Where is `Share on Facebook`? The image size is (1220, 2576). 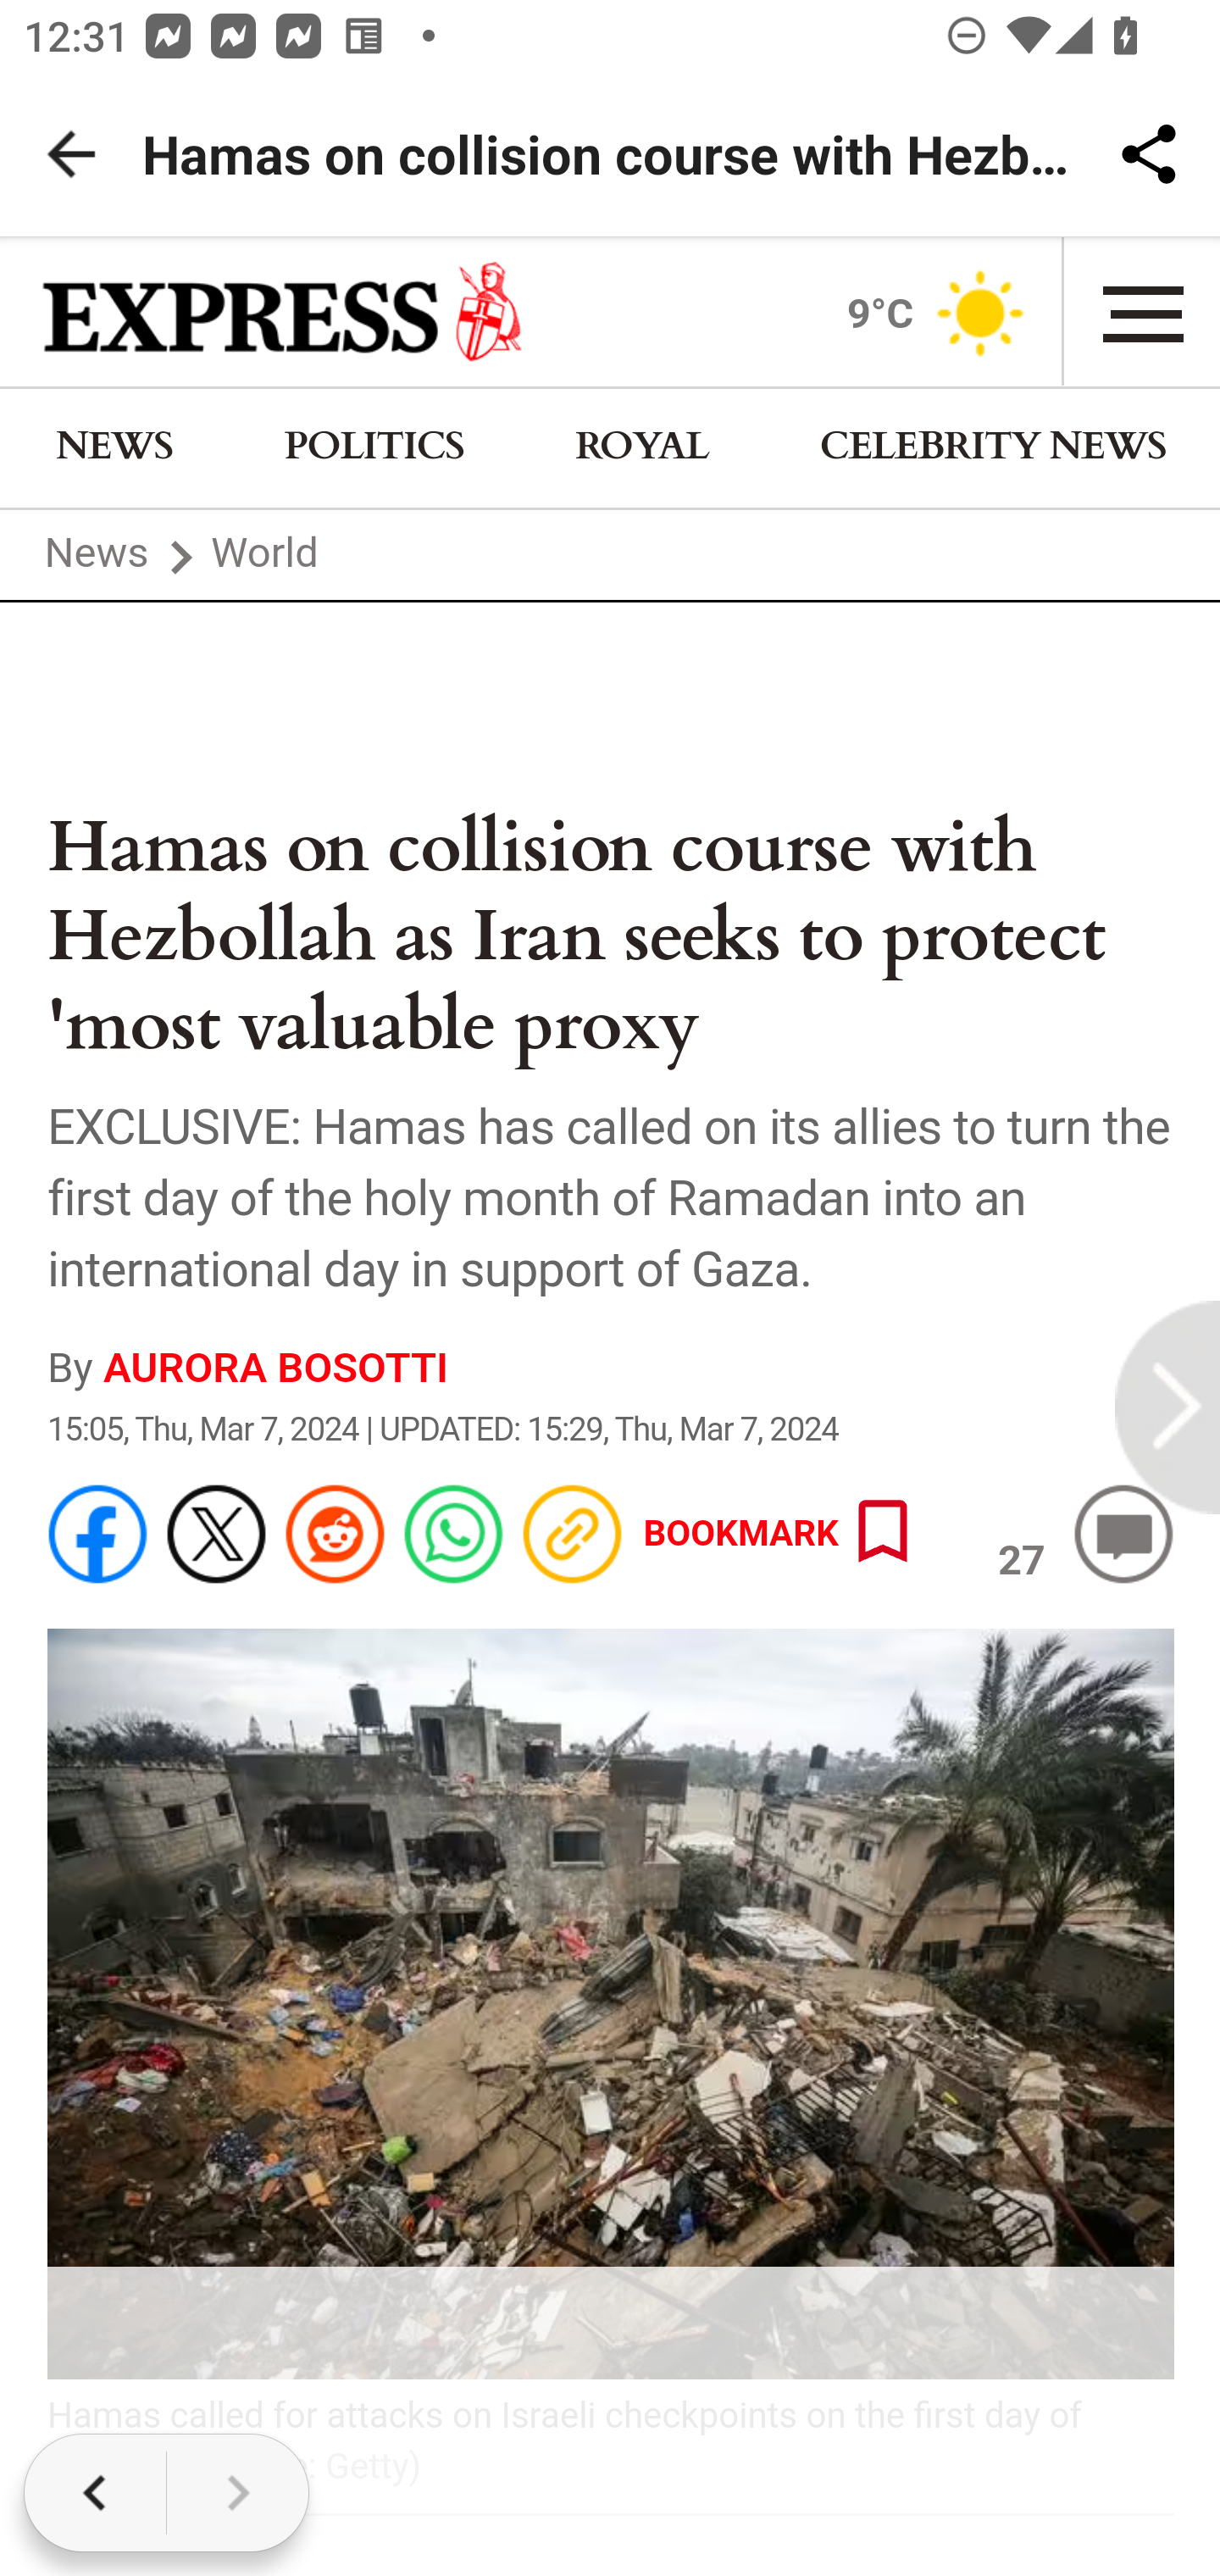 Share on Facebook is located at coordinates (99, 1535).